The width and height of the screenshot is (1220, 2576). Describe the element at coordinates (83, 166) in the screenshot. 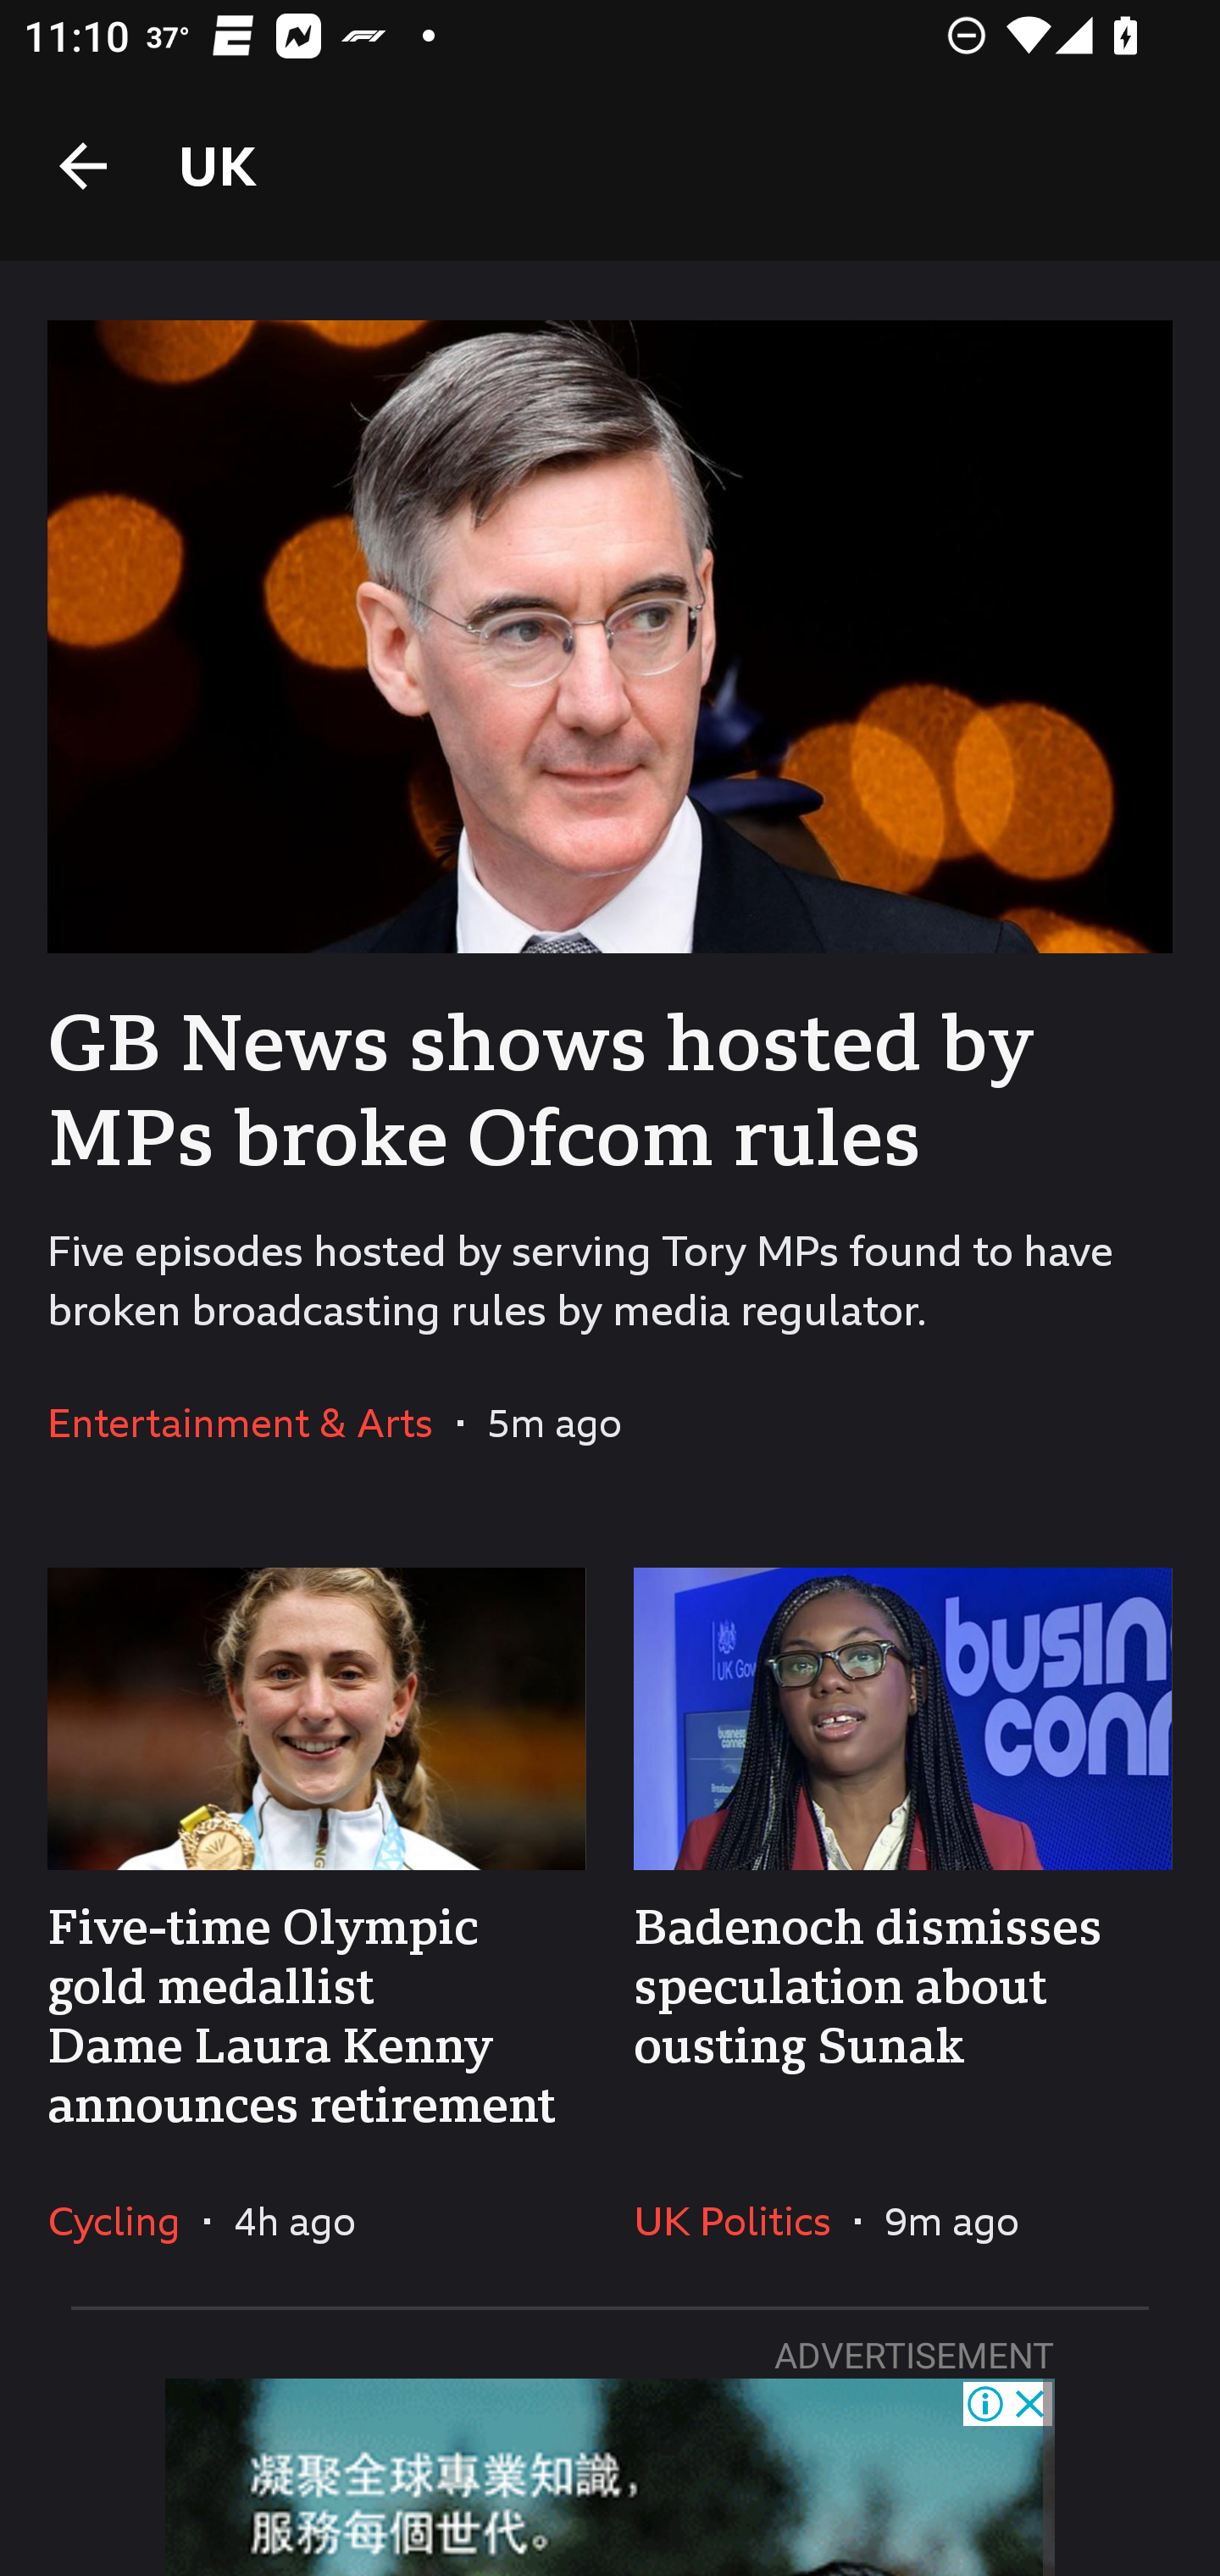

I see `Back` at that location.